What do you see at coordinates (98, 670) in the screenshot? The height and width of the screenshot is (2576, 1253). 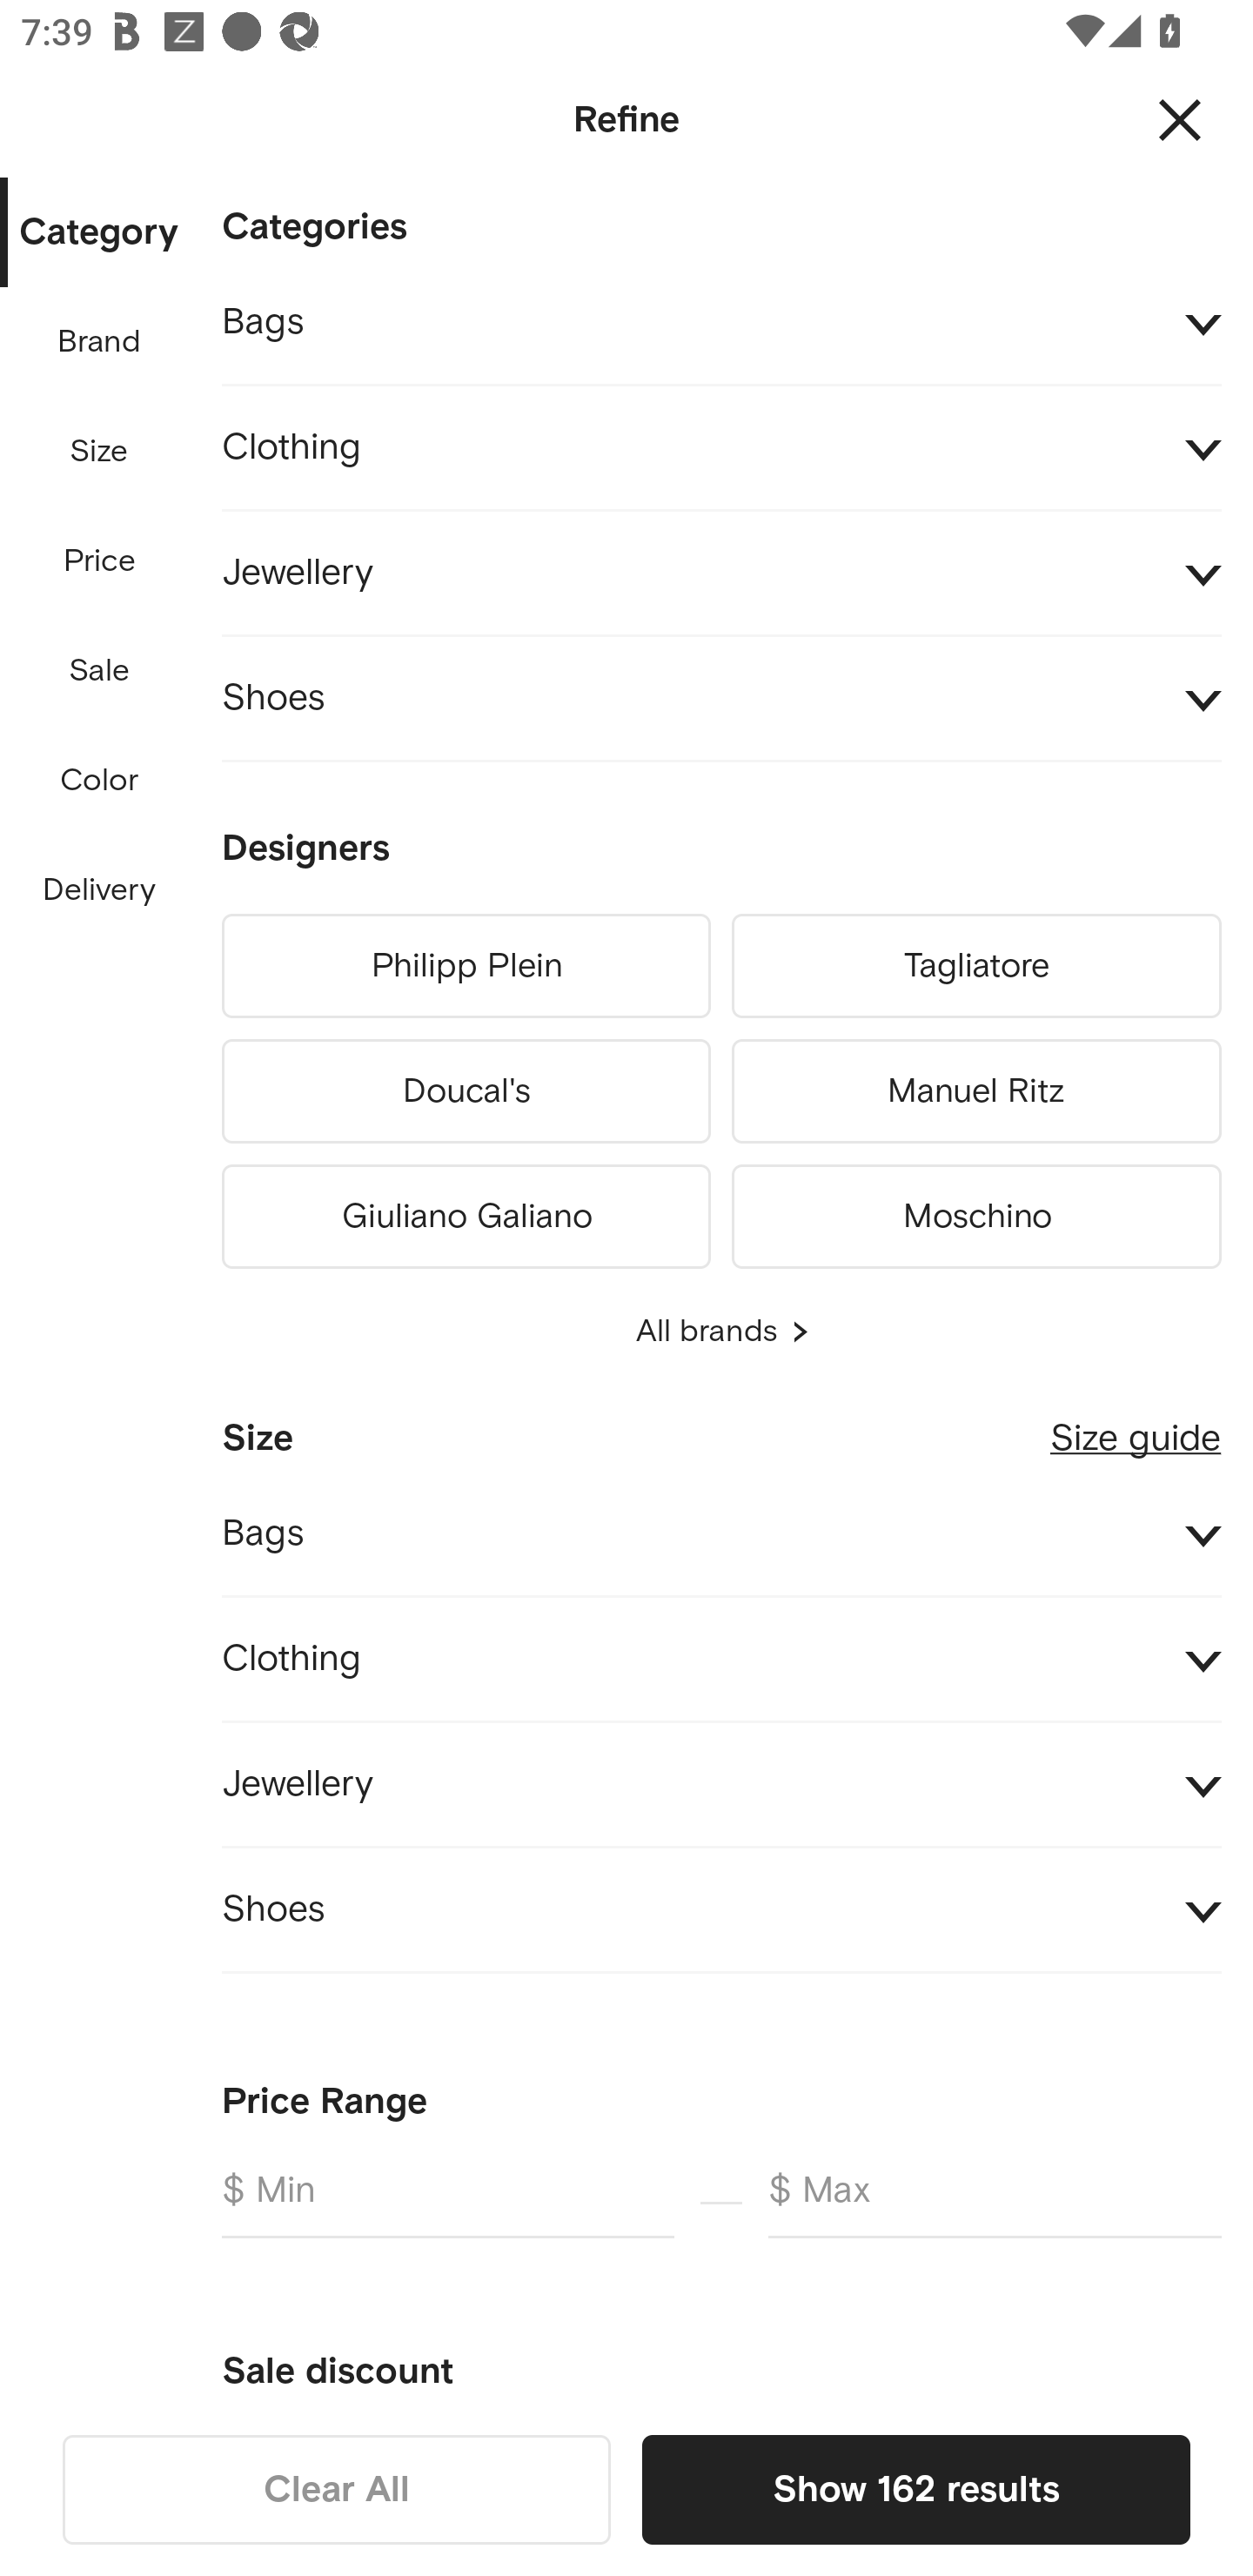 I see `Sale` at bounding box center [98, 670].